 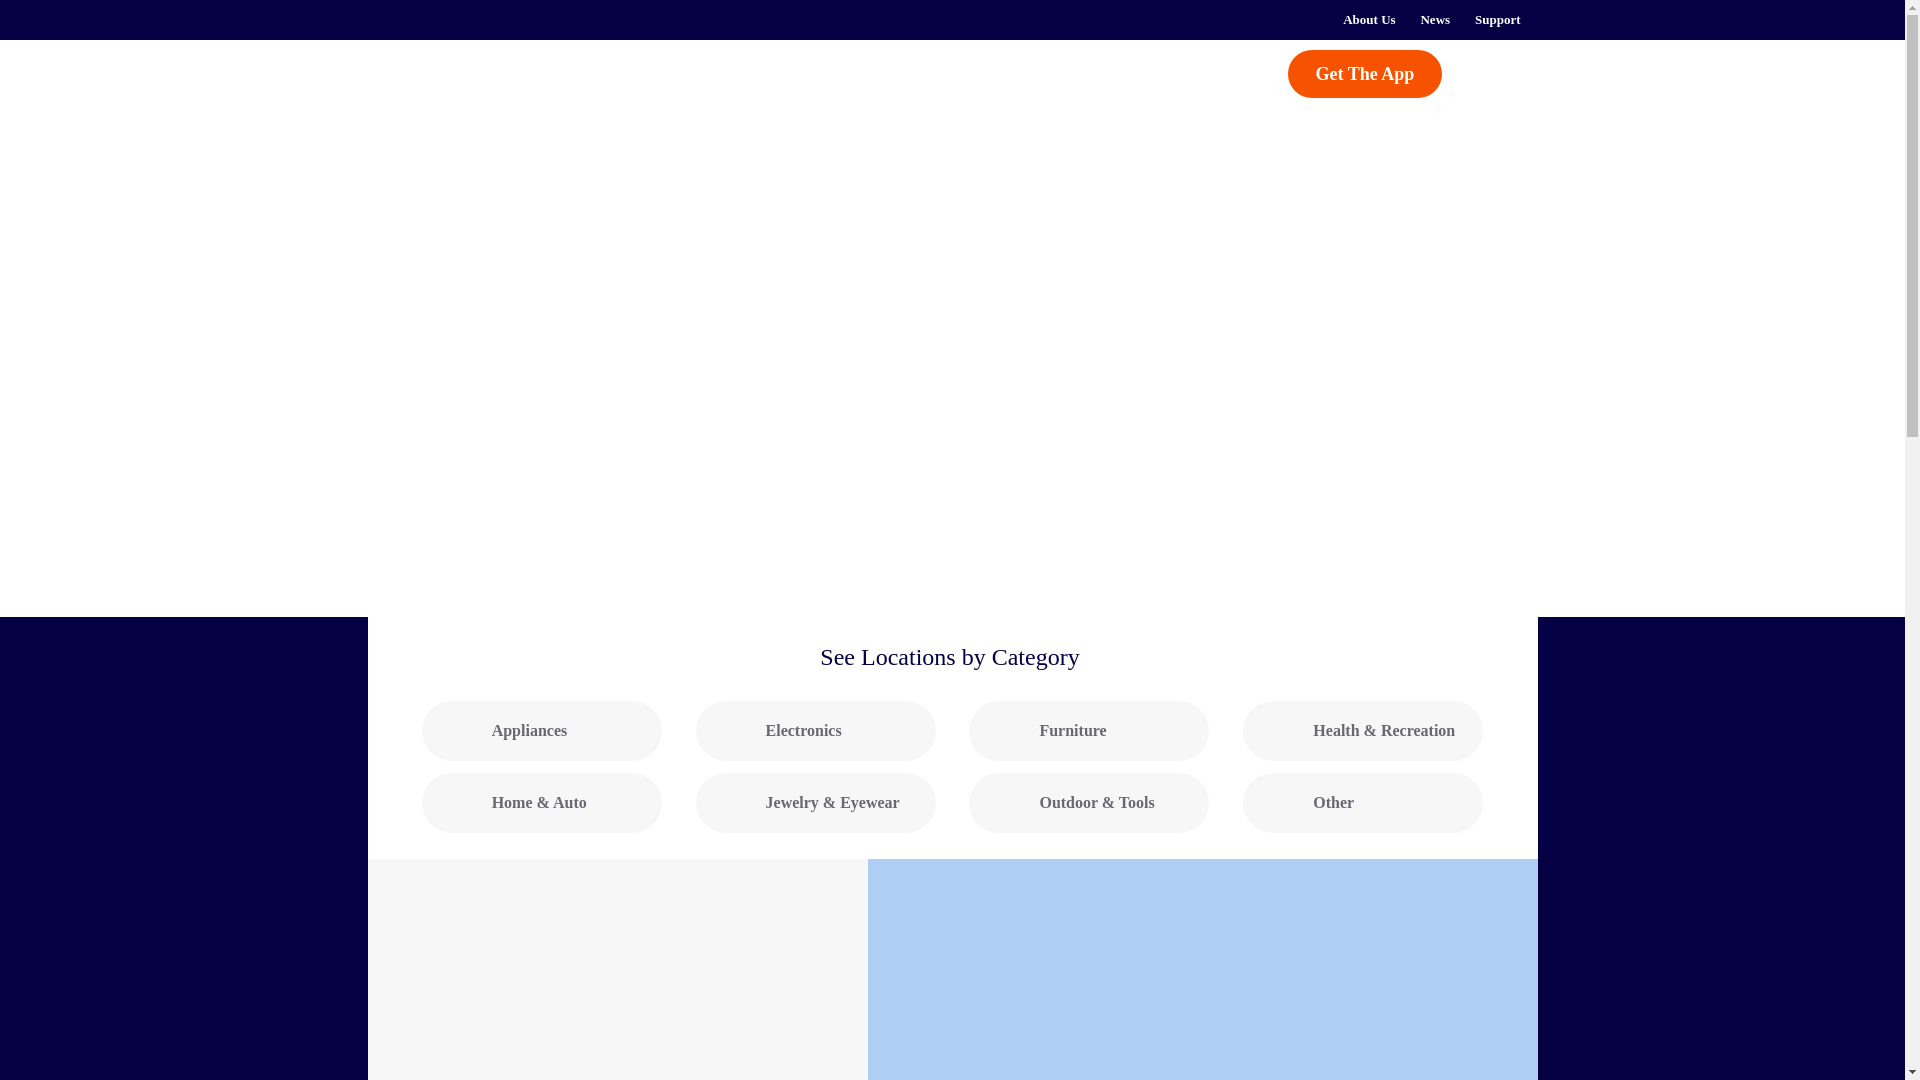 I want to click on Get The App, so click(x=1366, y=74).